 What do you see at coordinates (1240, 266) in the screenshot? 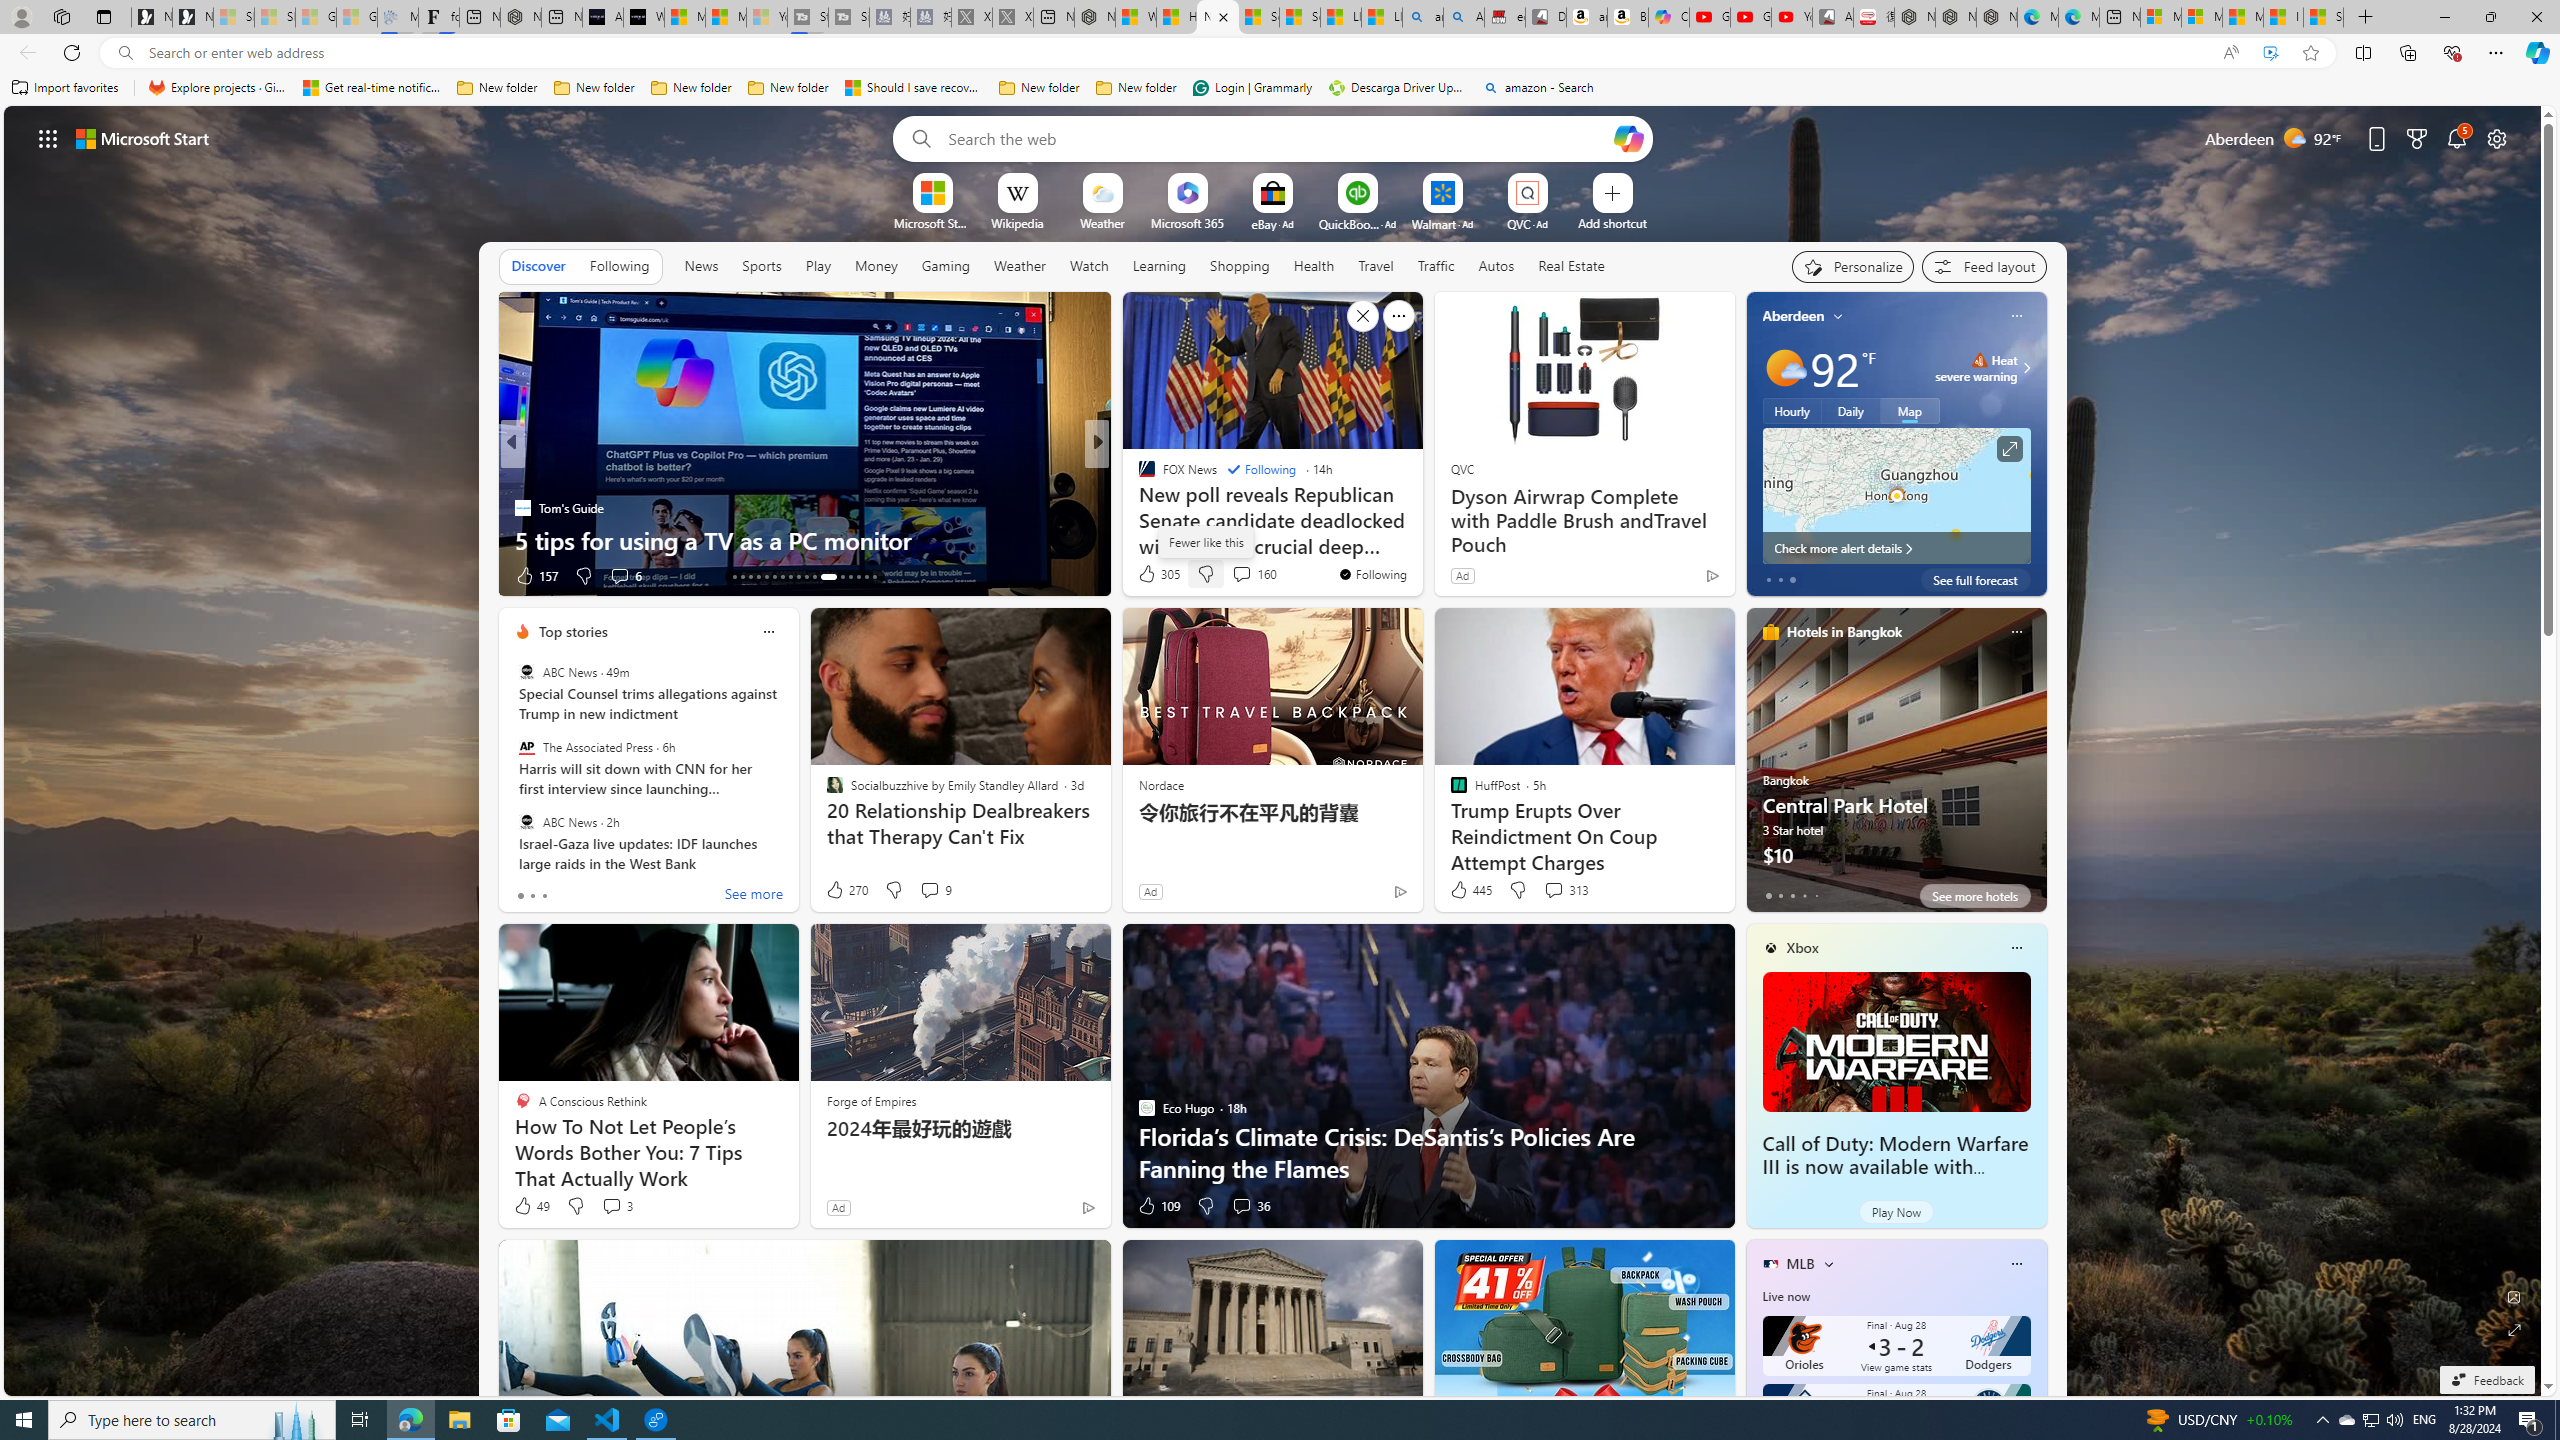
I see `Shopping` at bounding box center [1240, 266].